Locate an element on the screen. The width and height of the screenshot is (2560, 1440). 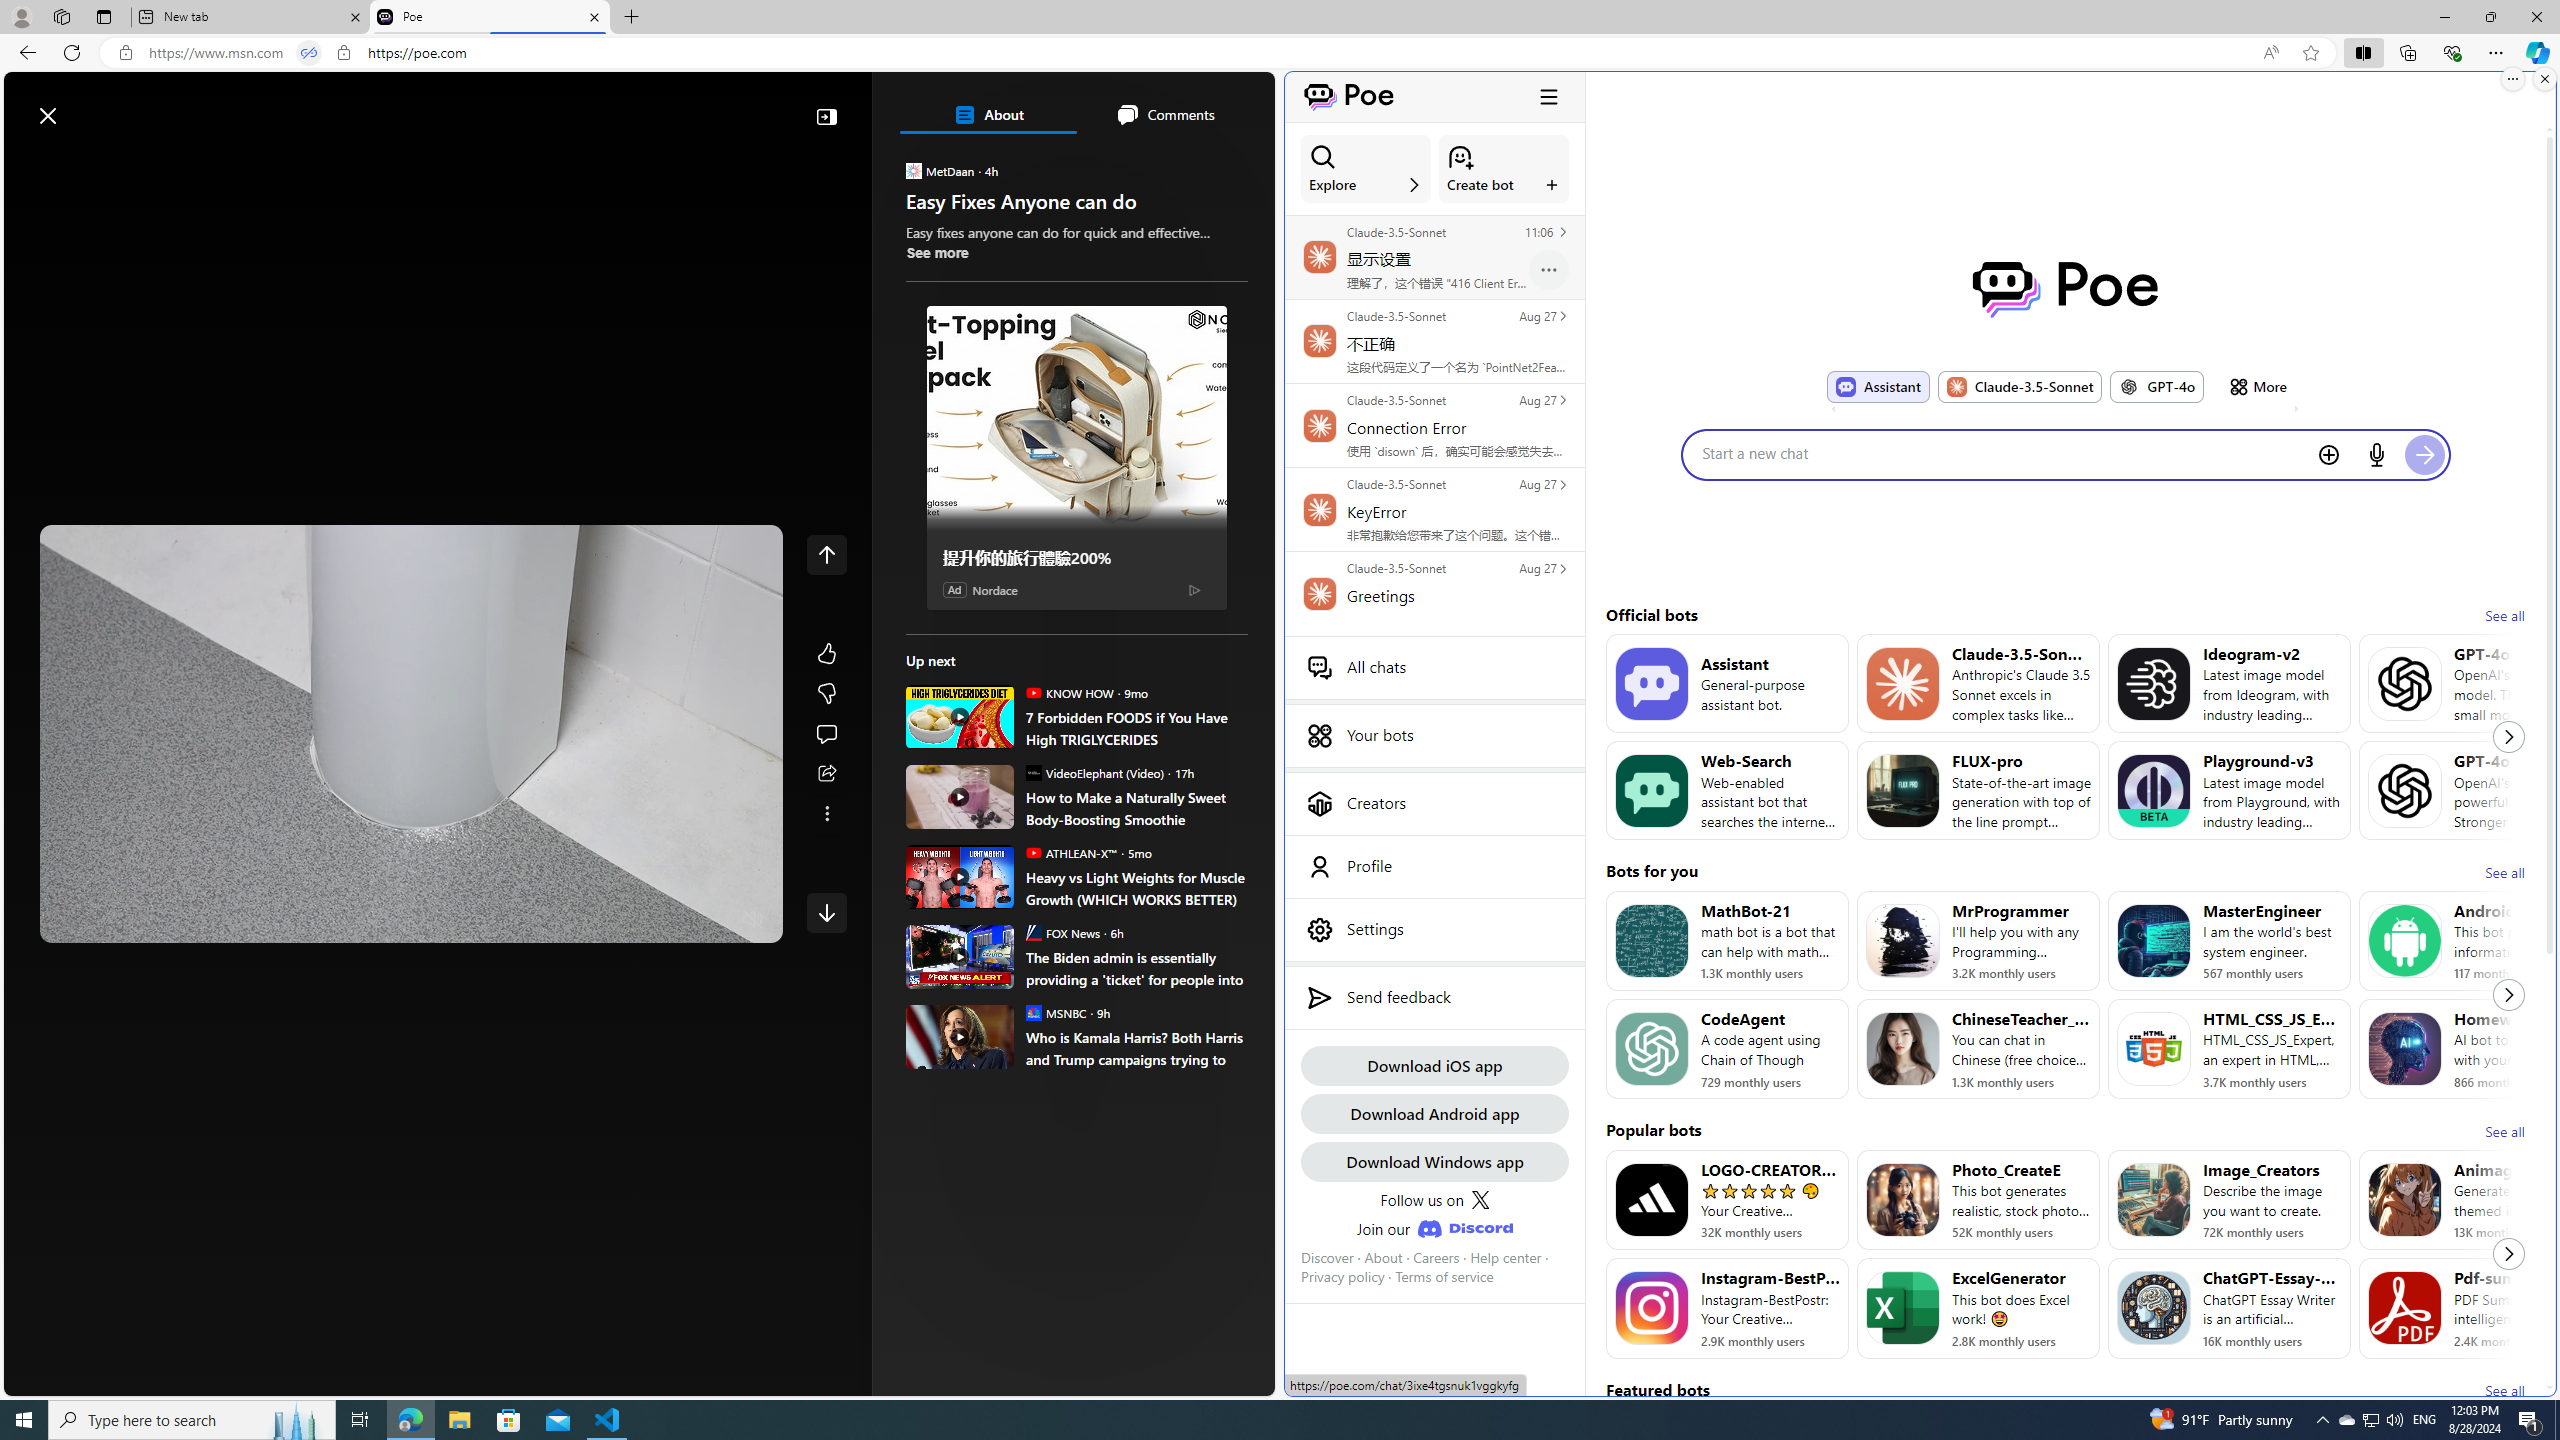
Collapse is located at coordinates (826, 116).